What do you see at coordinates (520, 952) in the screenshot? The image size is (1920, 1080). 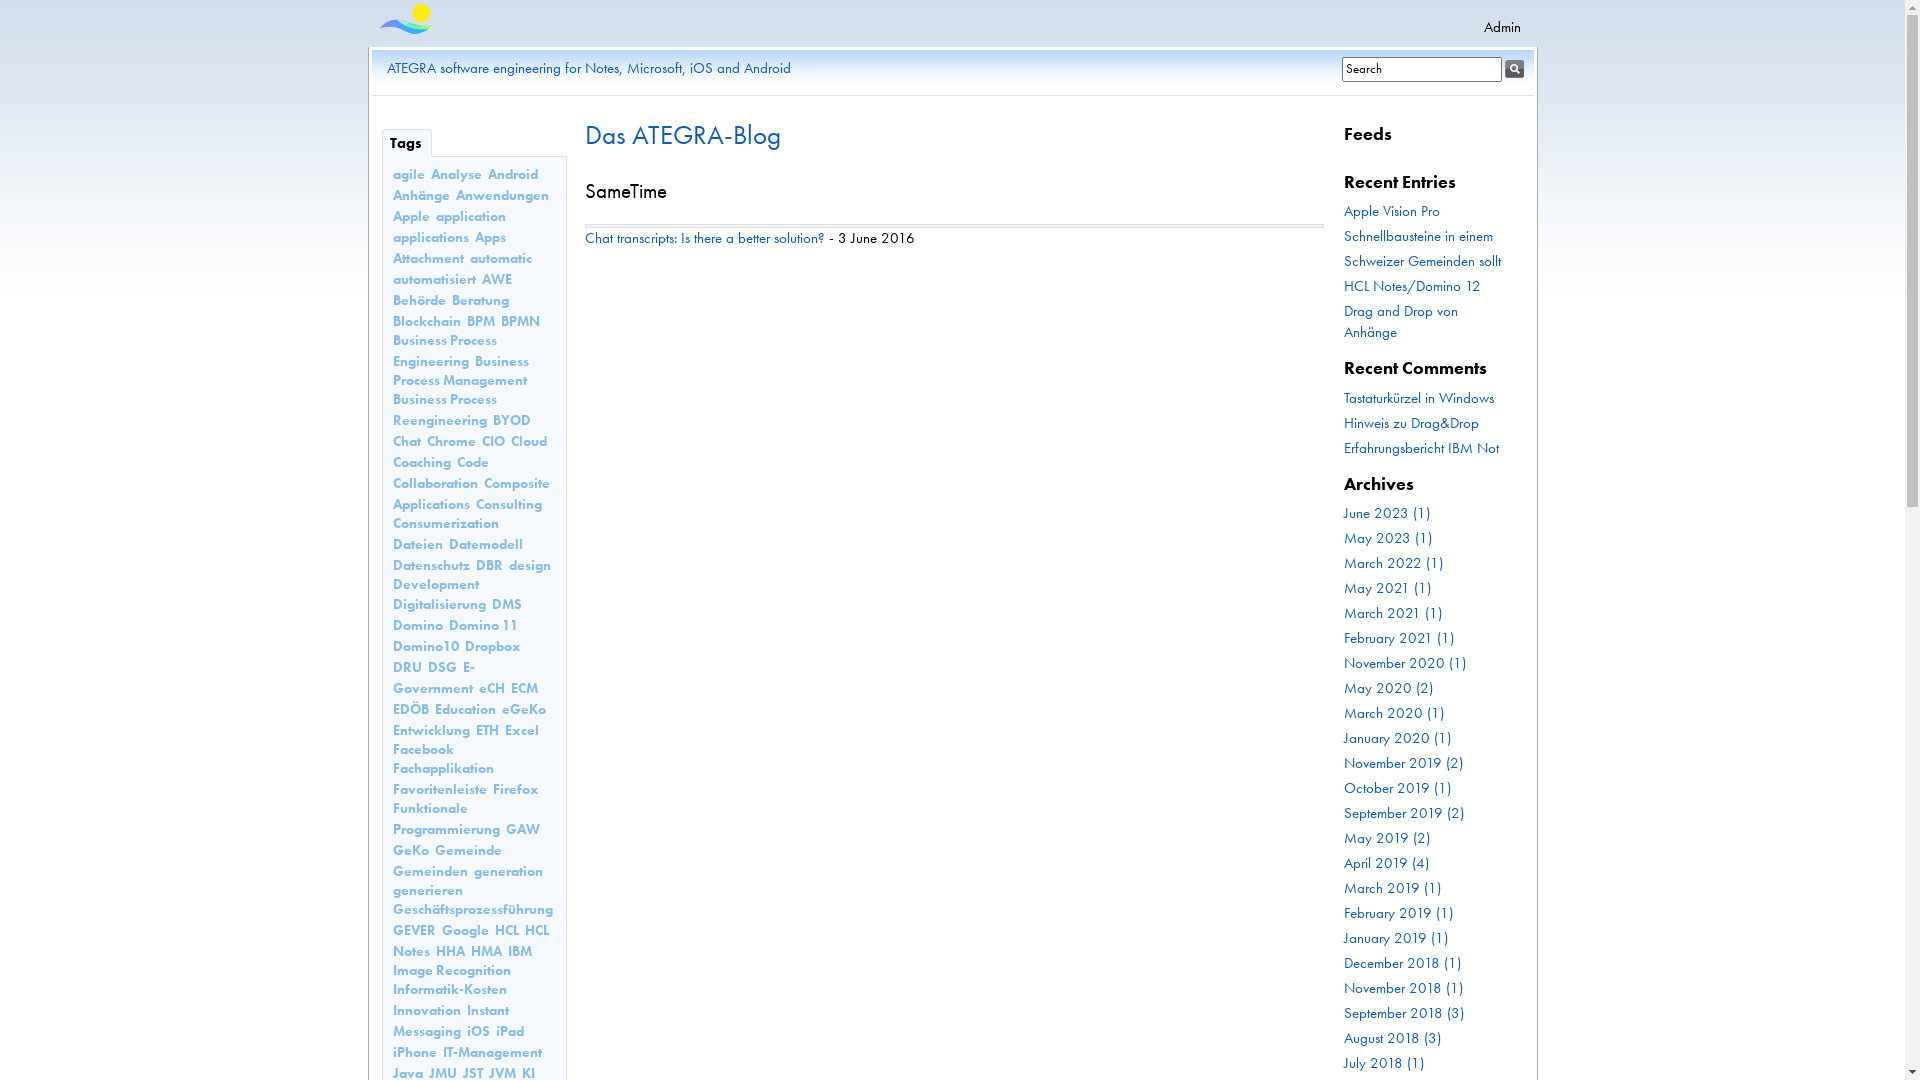 I see `IBM` at bounding box center [520, 952].